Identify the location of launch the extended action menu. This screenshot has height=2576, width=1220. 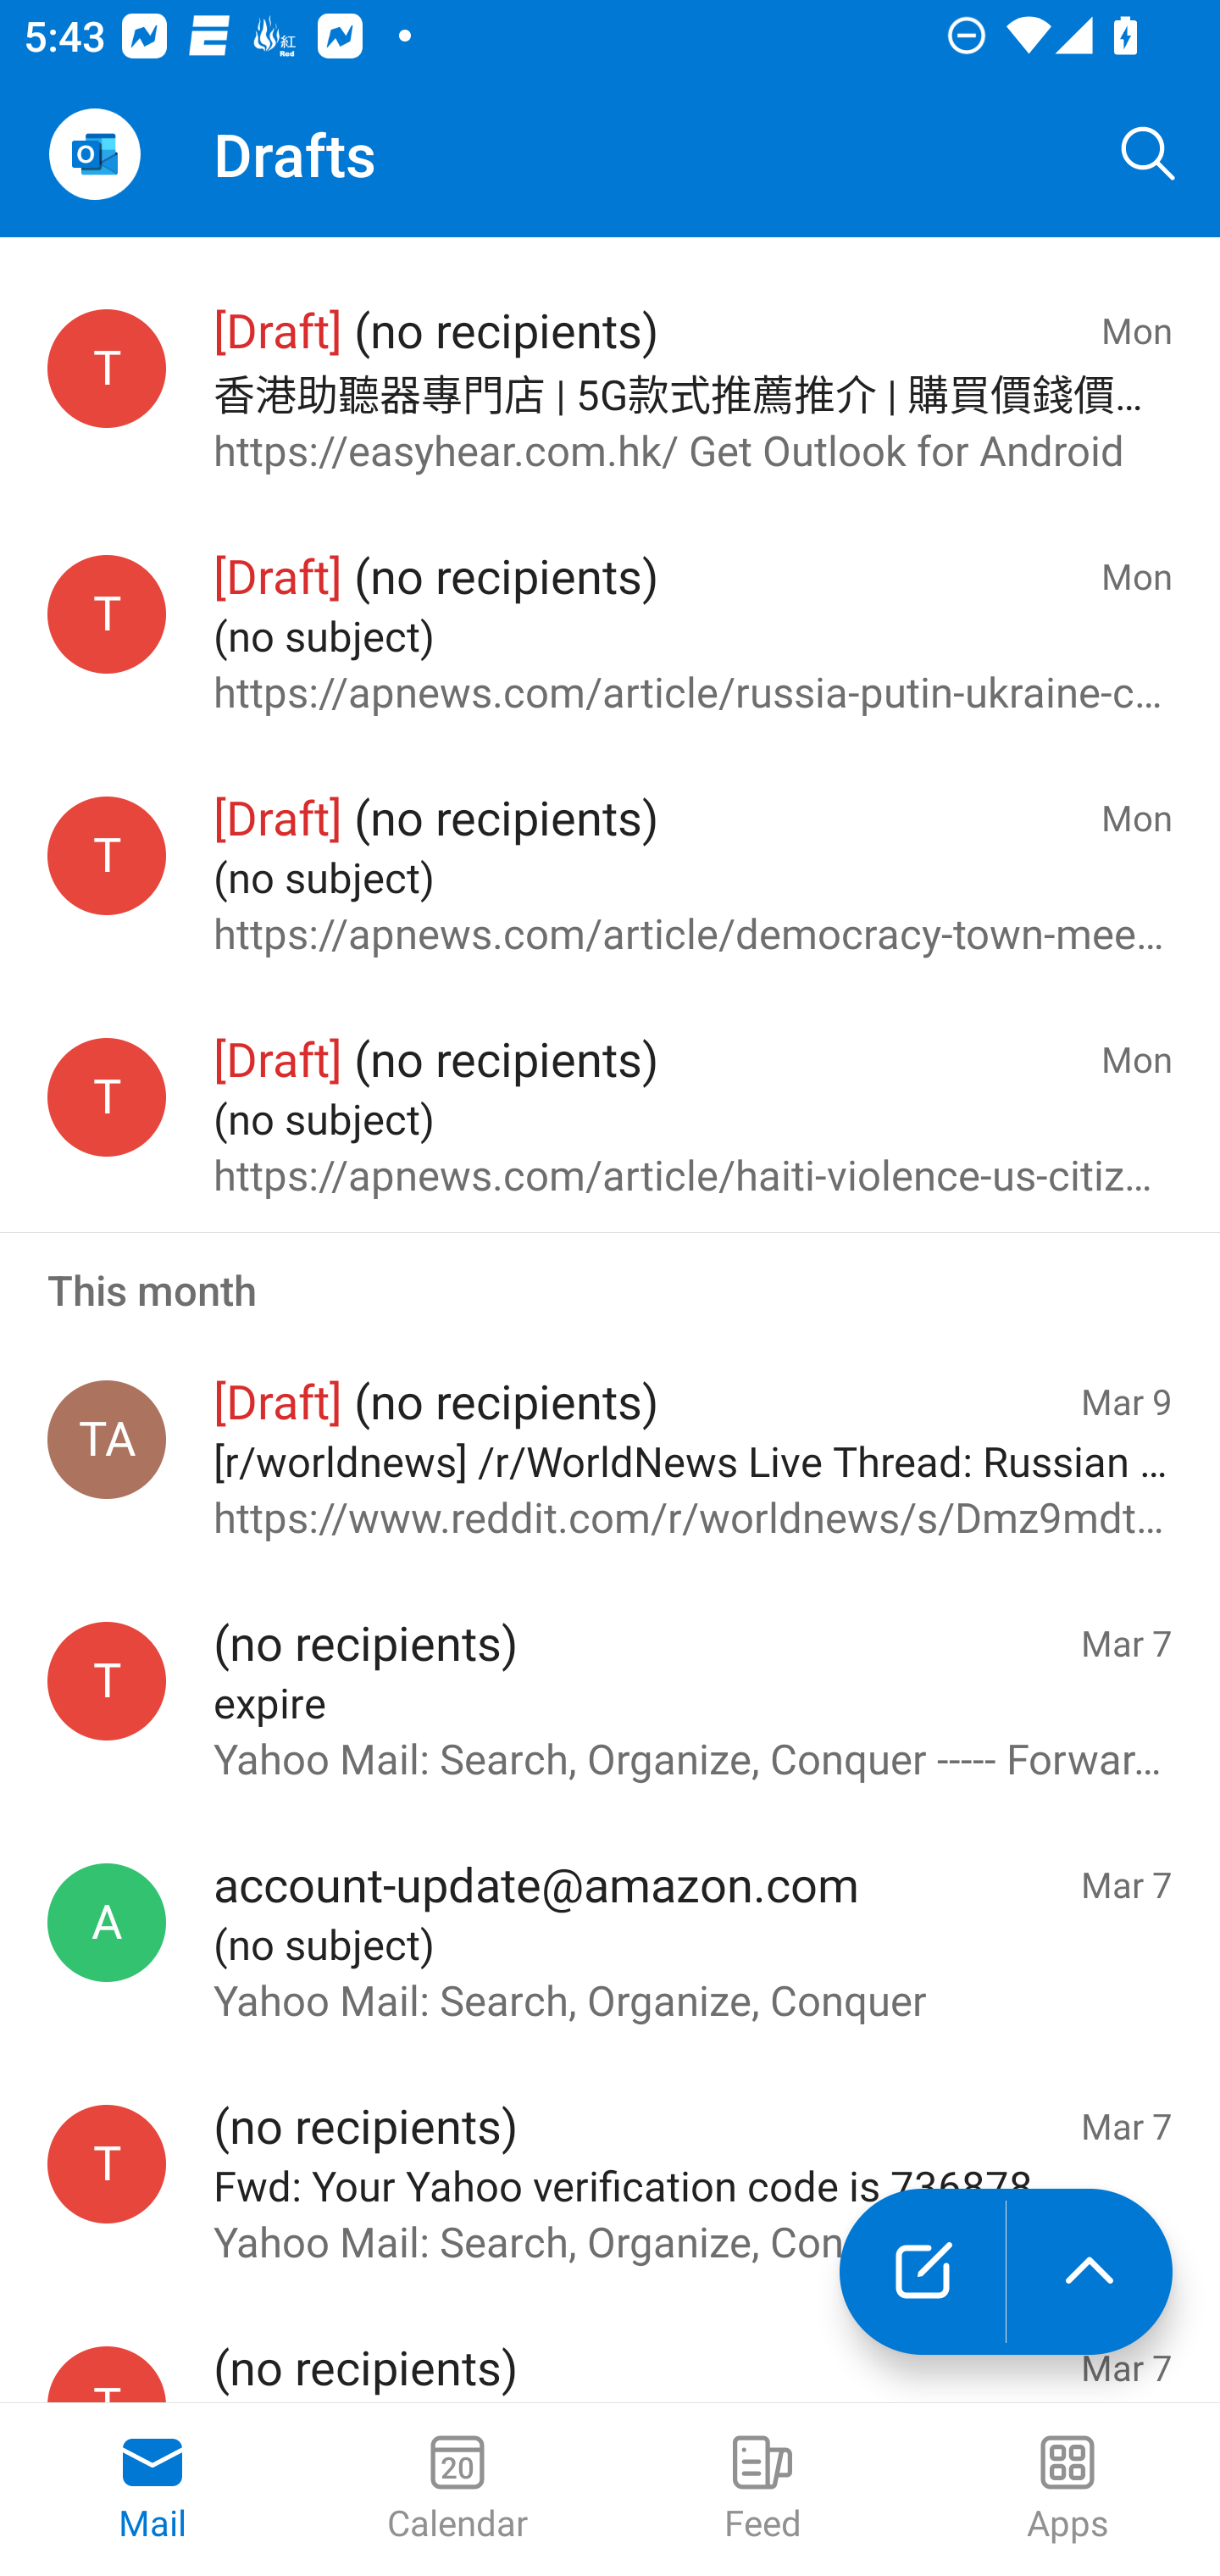
(1090, 2272).